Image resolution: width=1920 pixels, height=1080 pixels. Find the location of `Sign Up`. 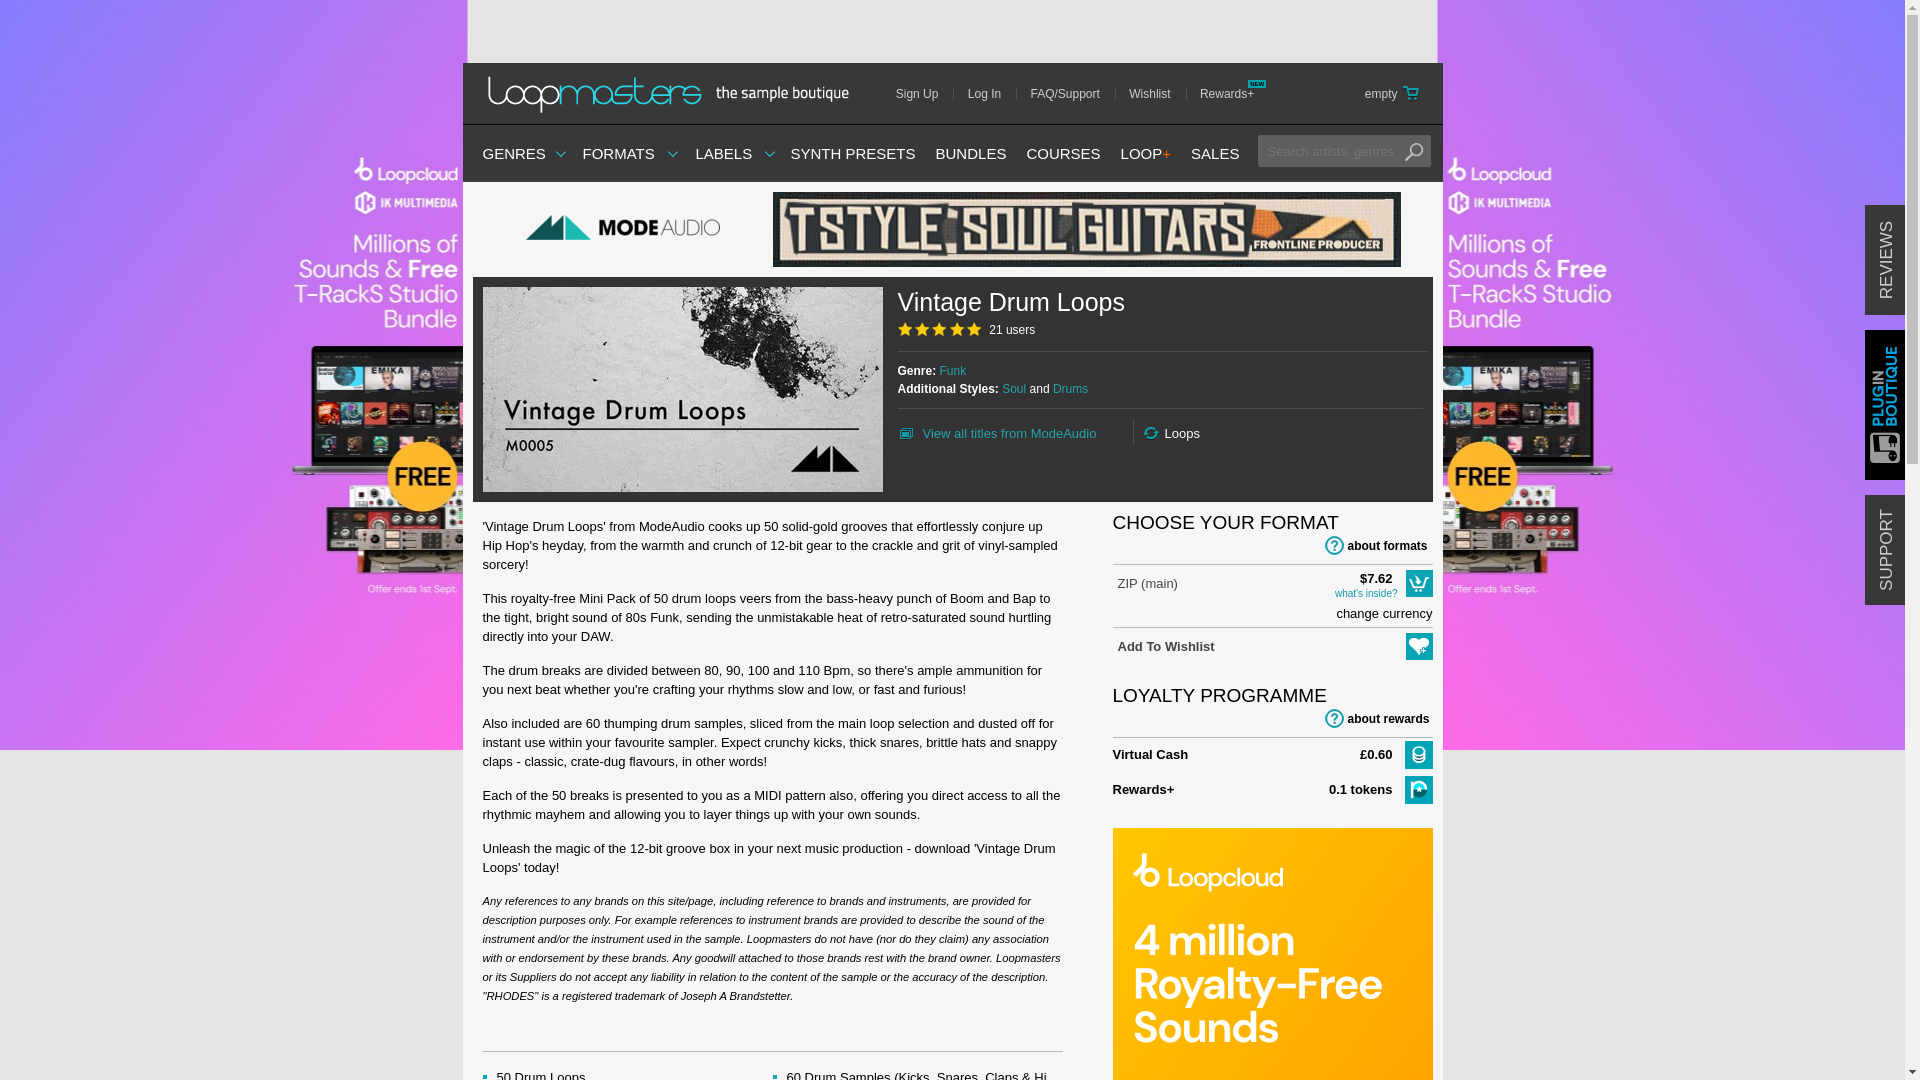

Sign Up is located at coordinates (925, 94).